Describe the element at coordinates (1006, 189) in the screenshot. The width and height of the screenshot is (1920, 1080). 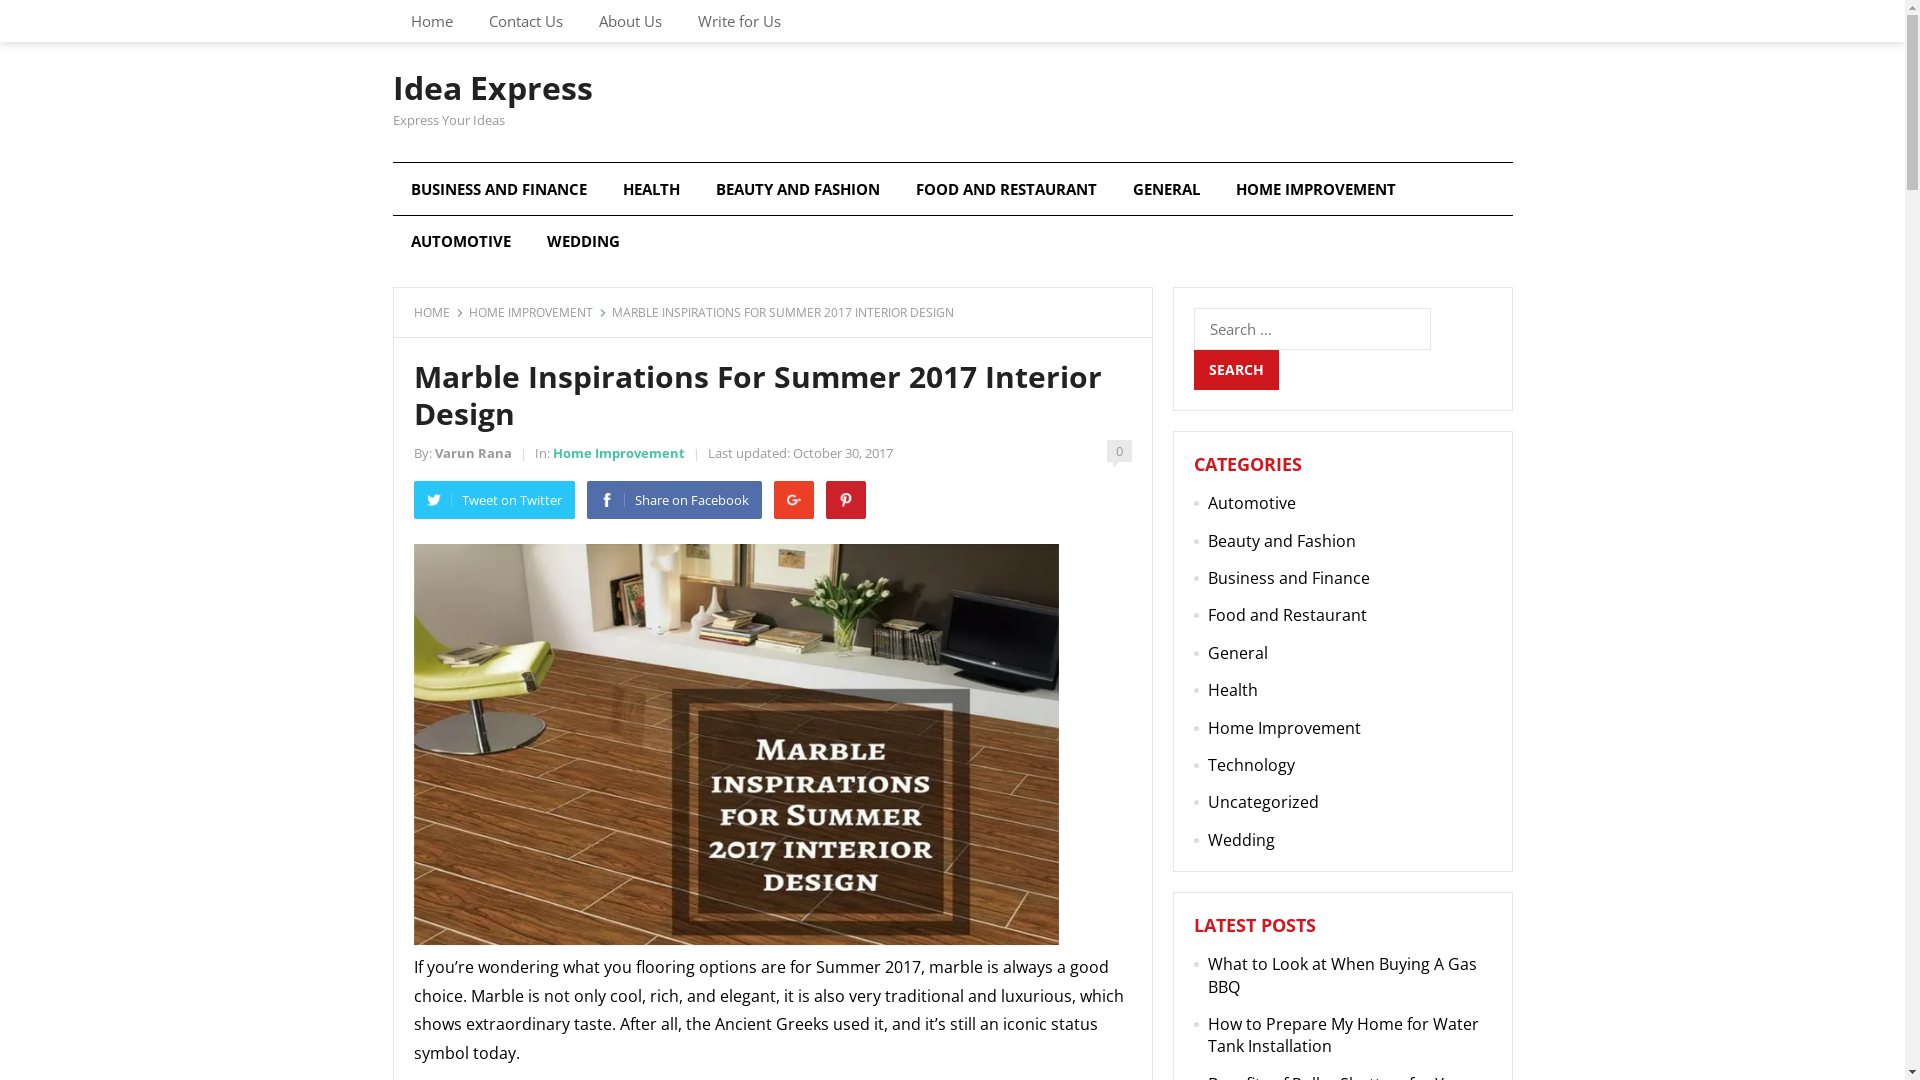
I see `FOOD AND RESTAURANT` at that location.